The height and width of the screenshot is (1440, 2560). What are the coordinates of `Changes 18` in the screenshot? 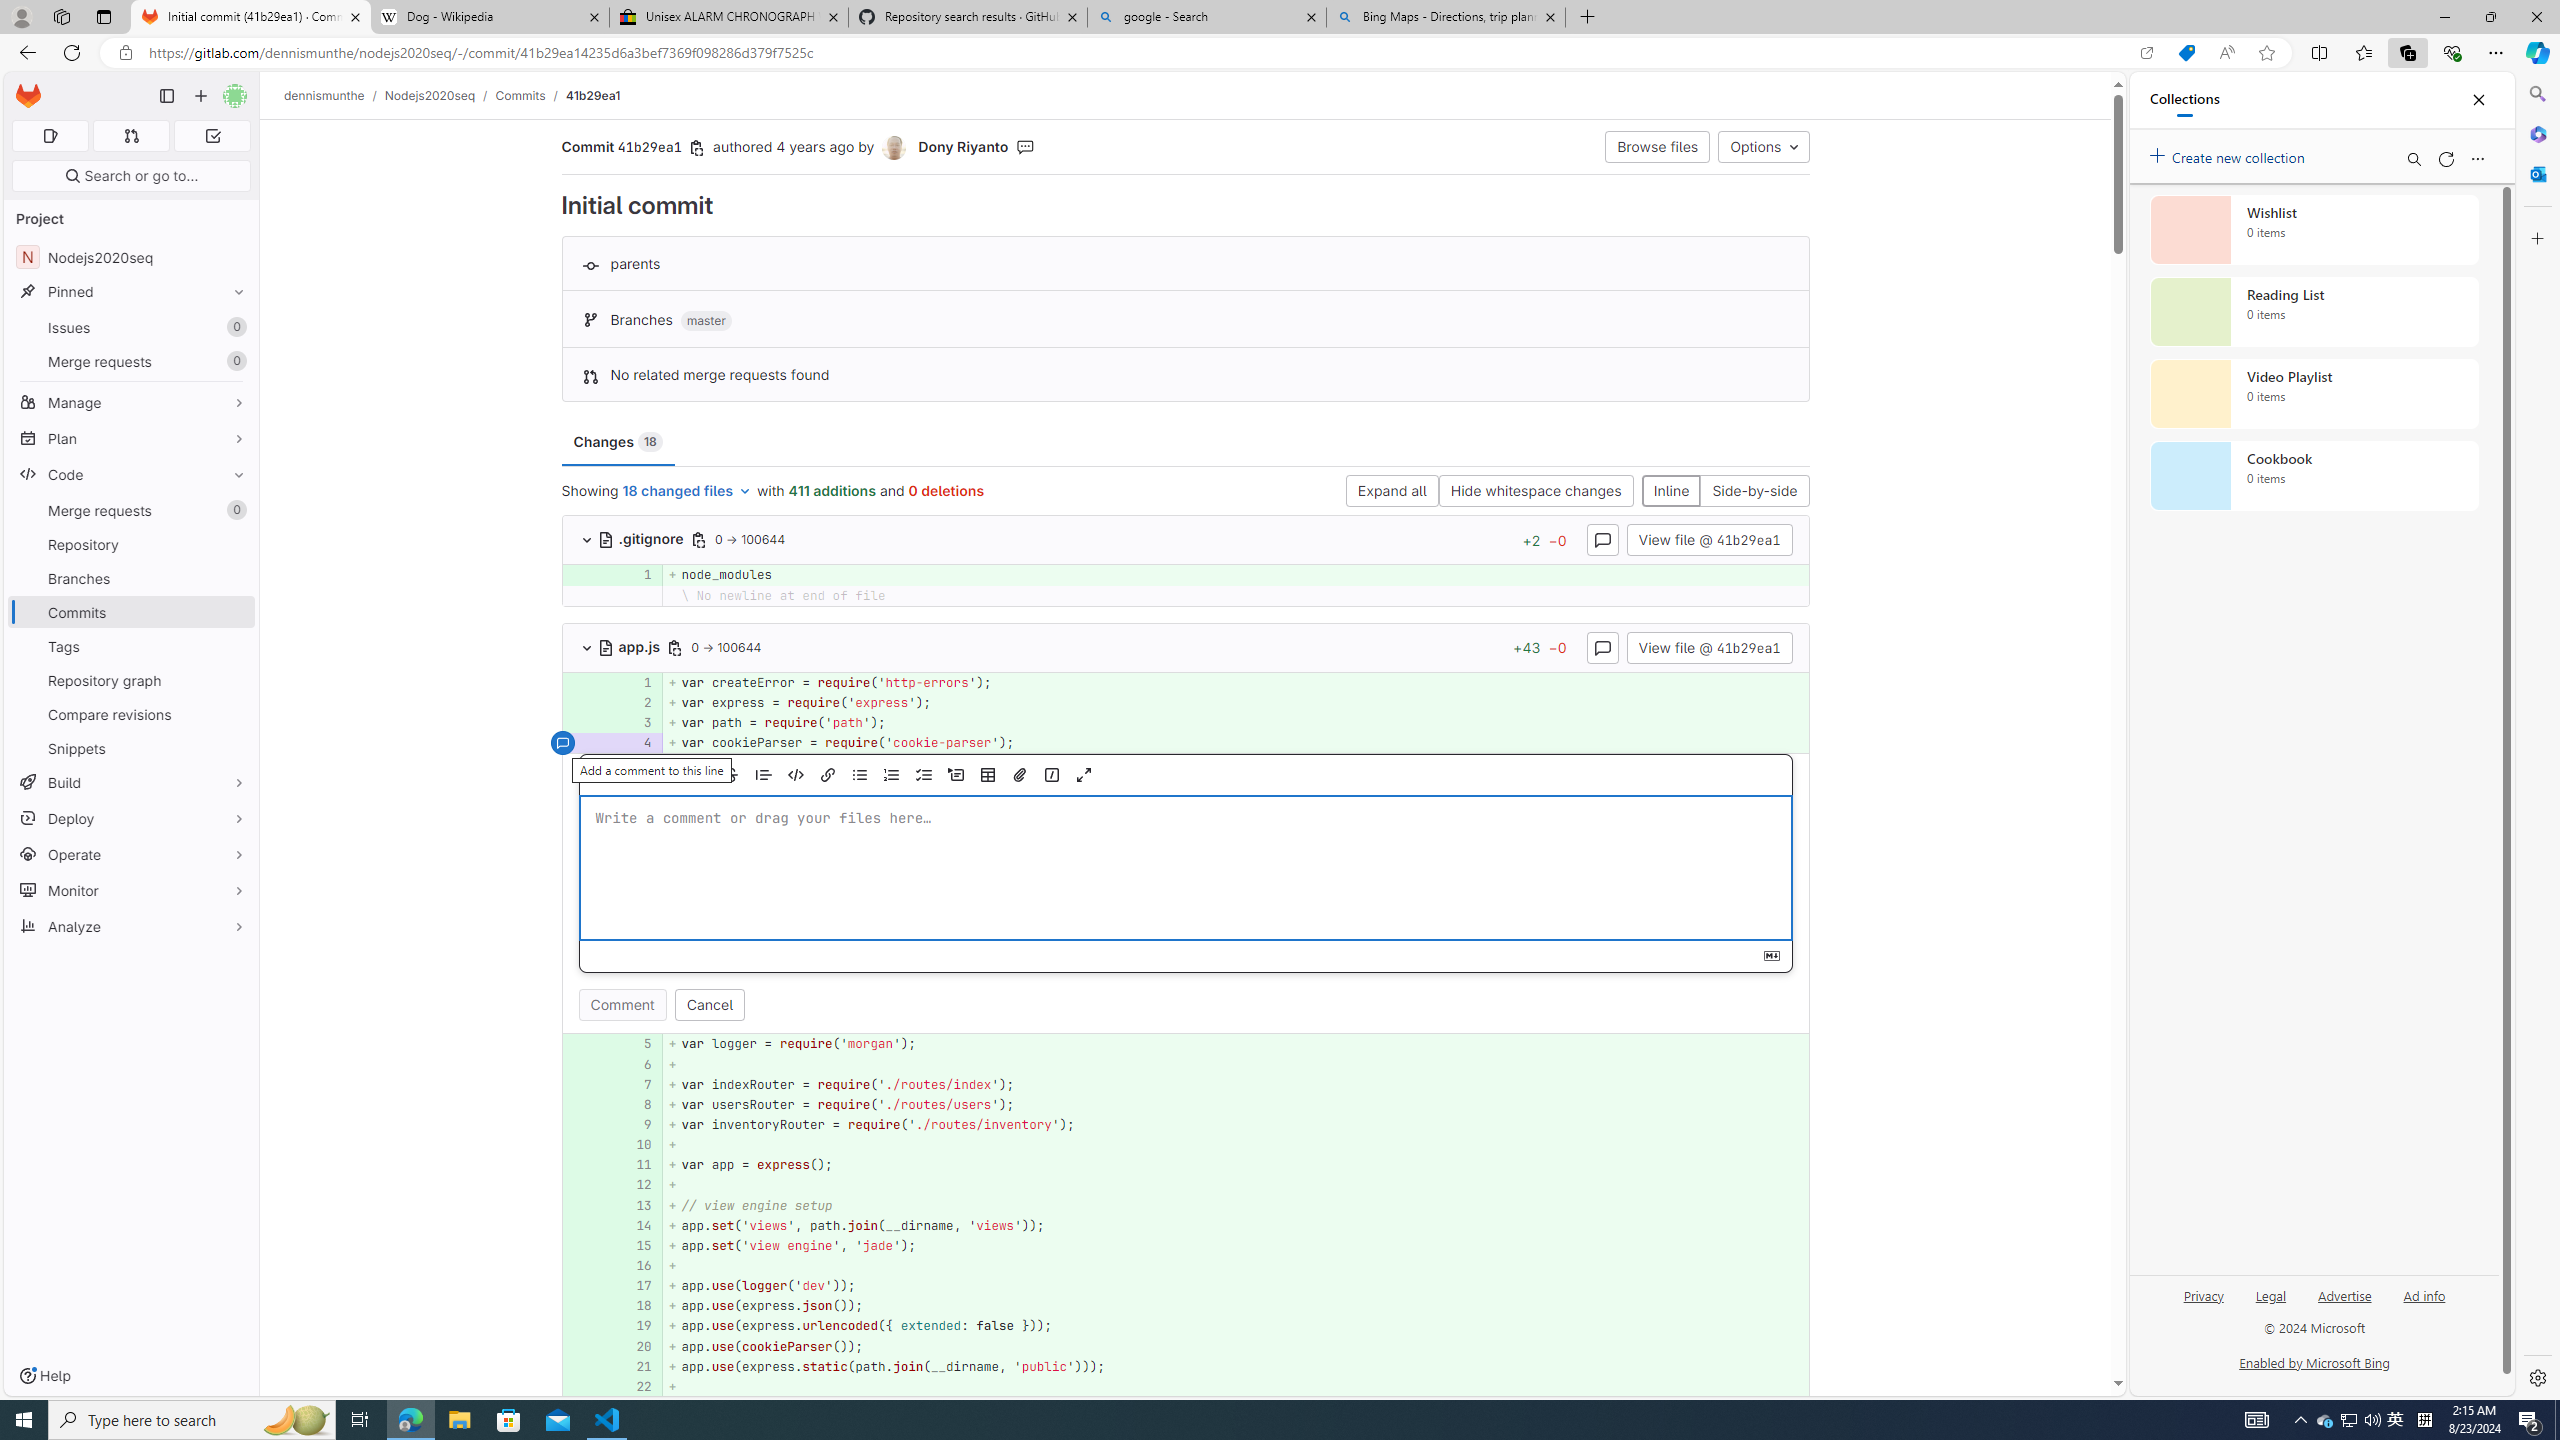 It's located at (618, 442).